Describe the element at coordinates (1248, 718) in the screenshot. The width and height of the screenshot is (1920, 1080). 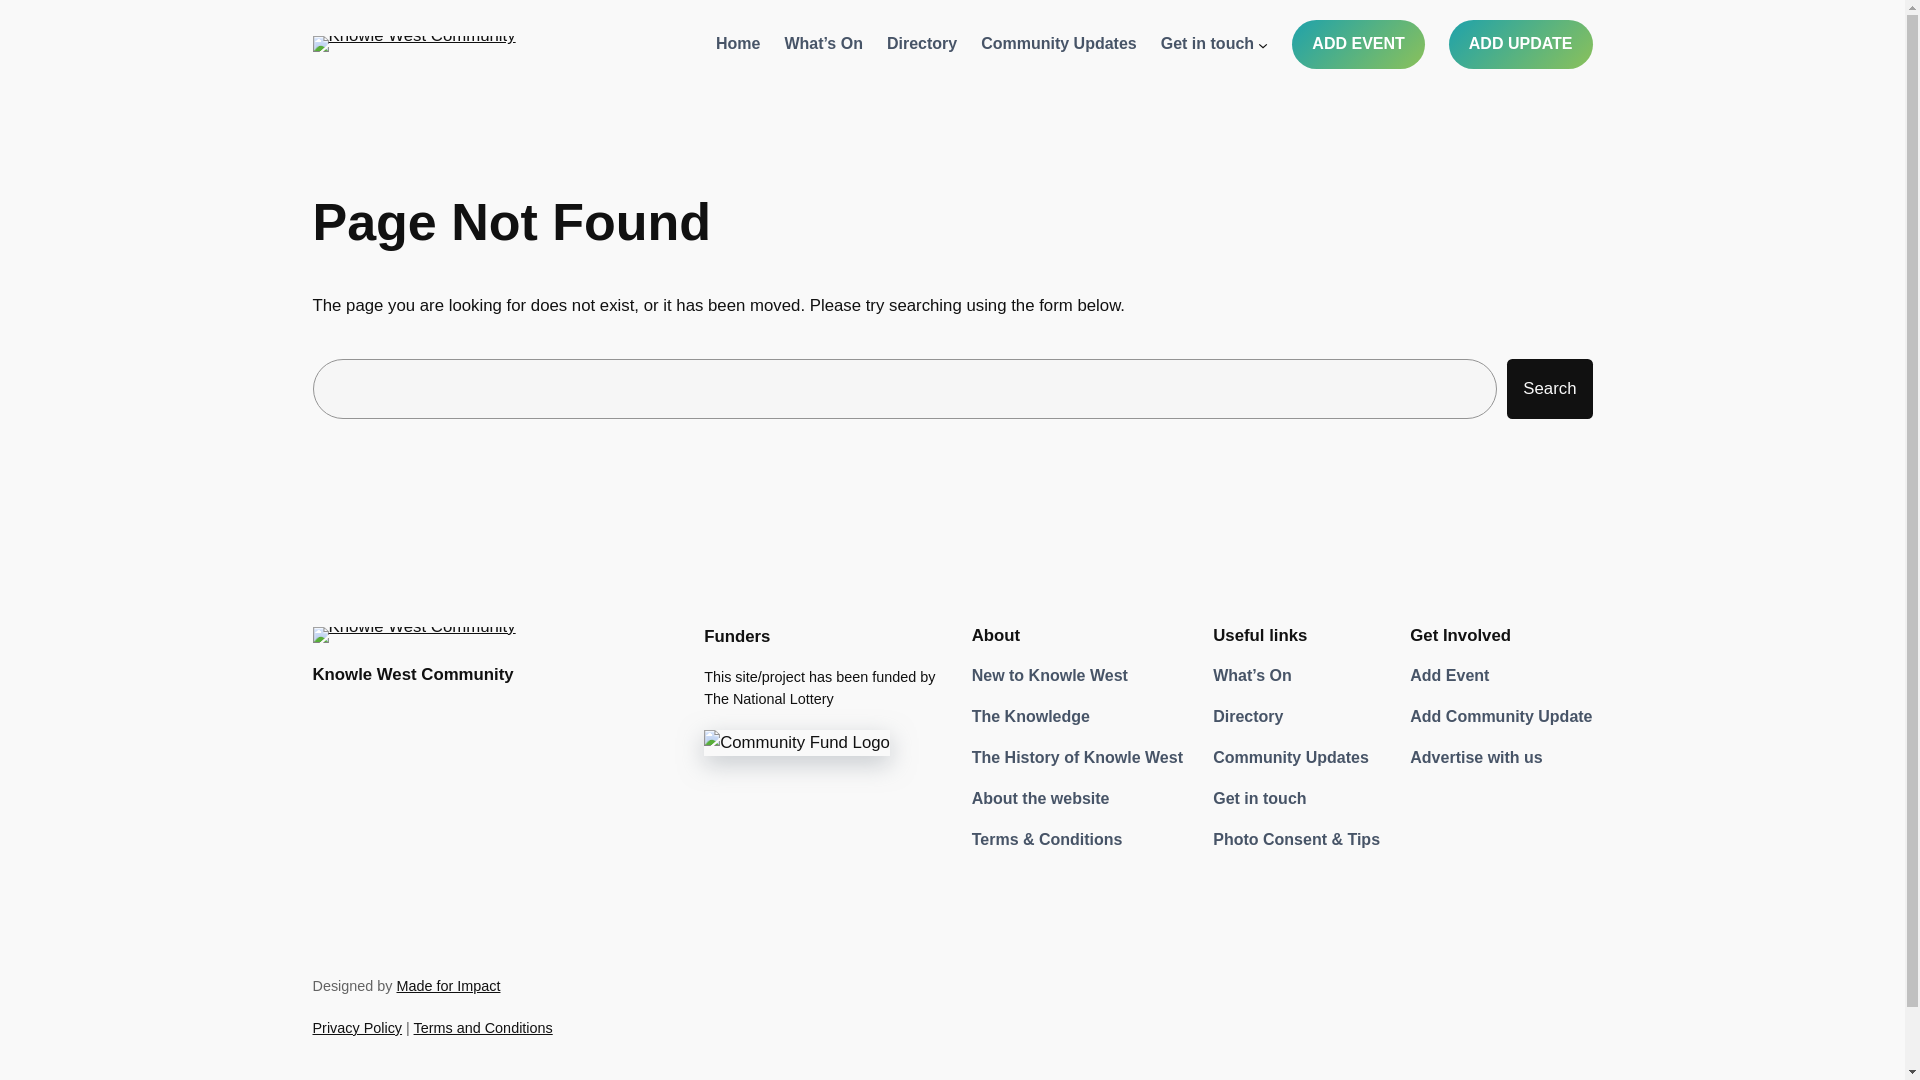
I see `Directory` at that location.